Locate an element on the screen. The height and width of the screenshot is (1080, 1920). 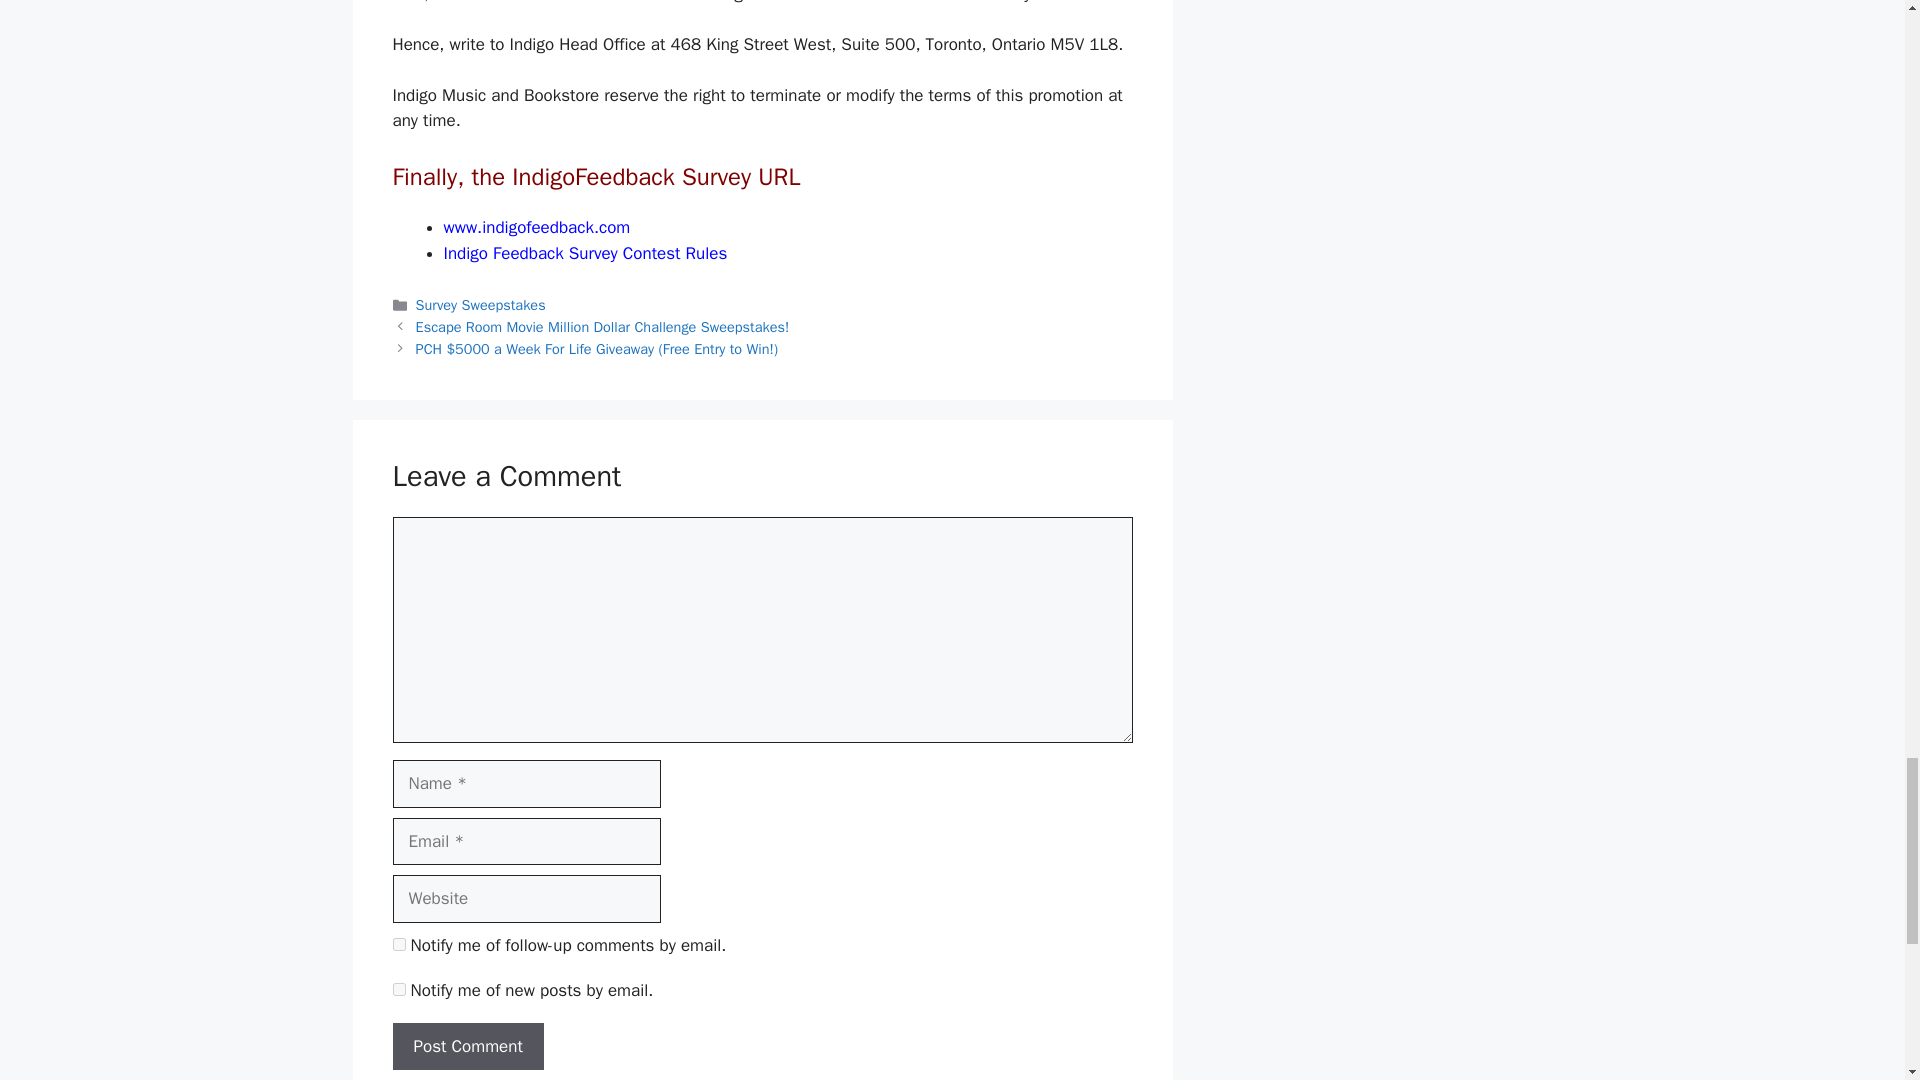
subscribe is located at coordinates (398, 988).